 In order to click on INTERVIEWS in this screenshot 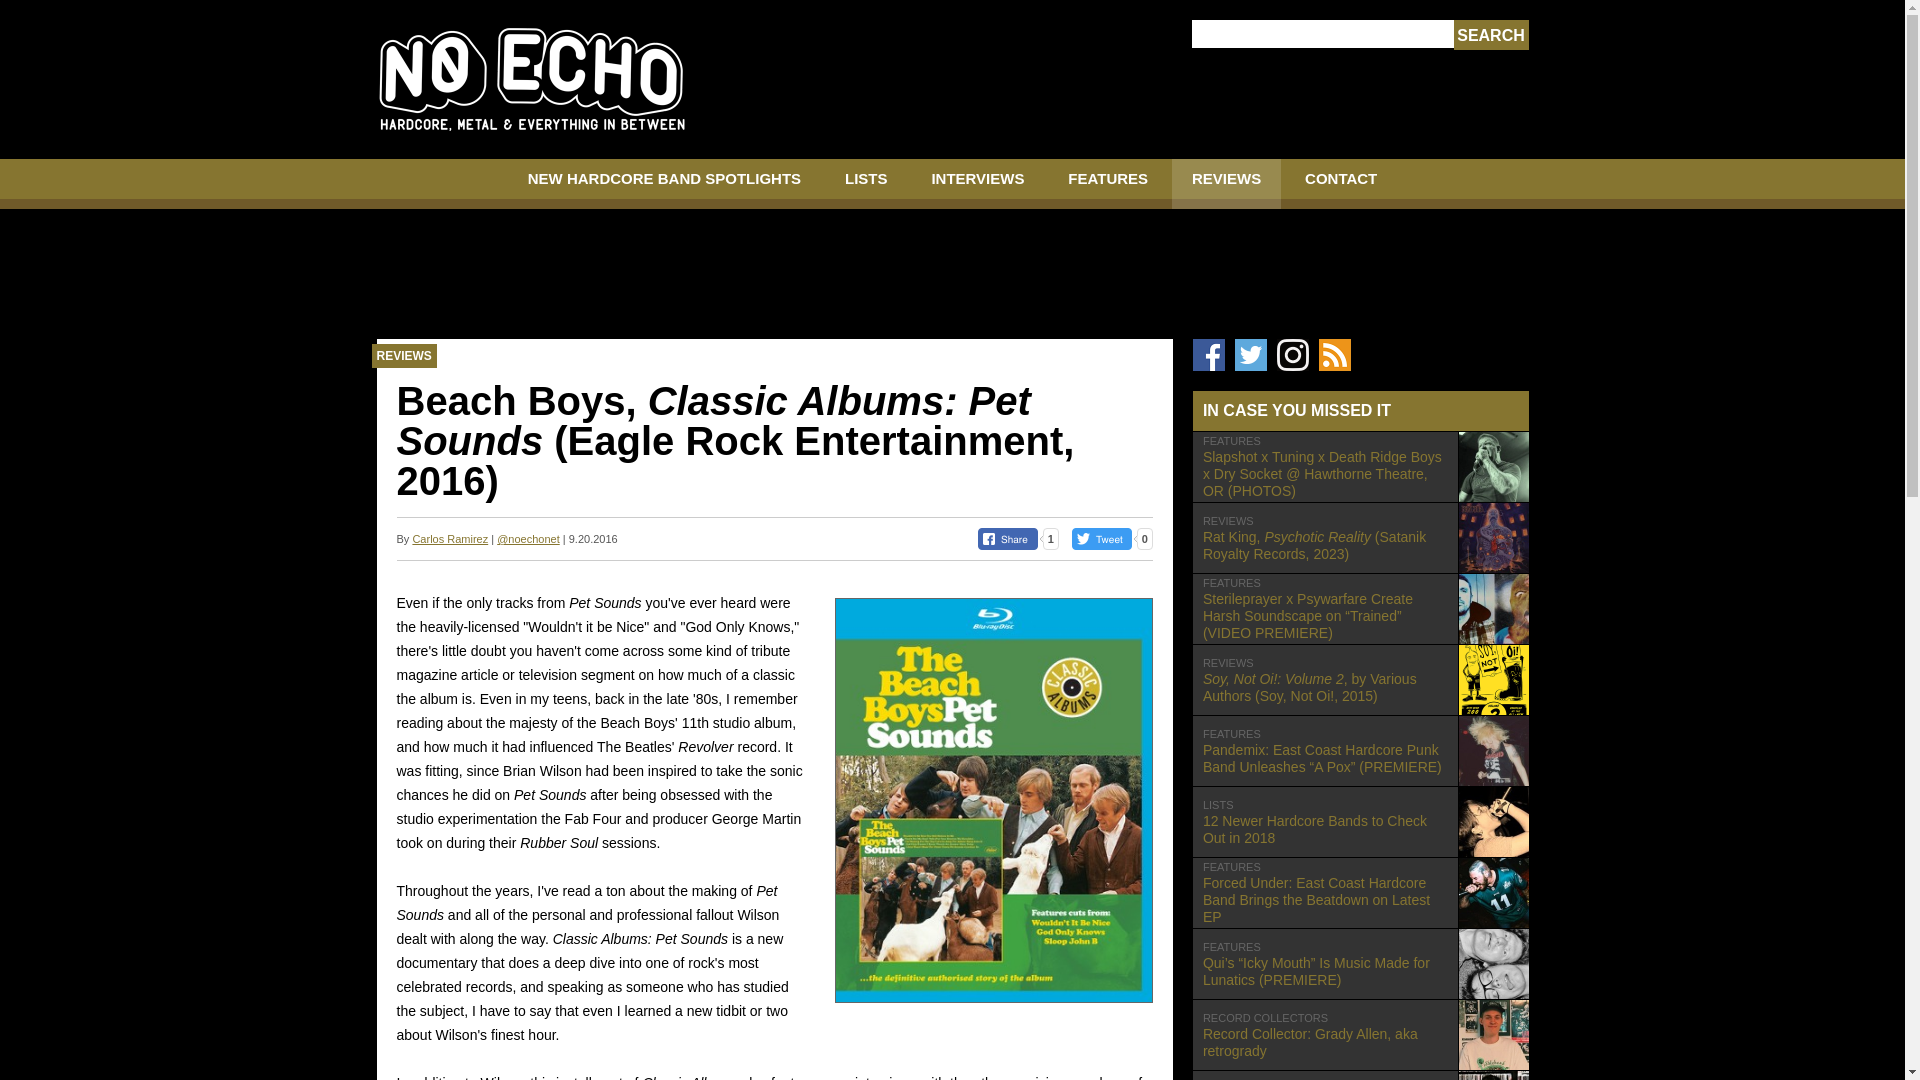, I will do `click(977, 184)`.